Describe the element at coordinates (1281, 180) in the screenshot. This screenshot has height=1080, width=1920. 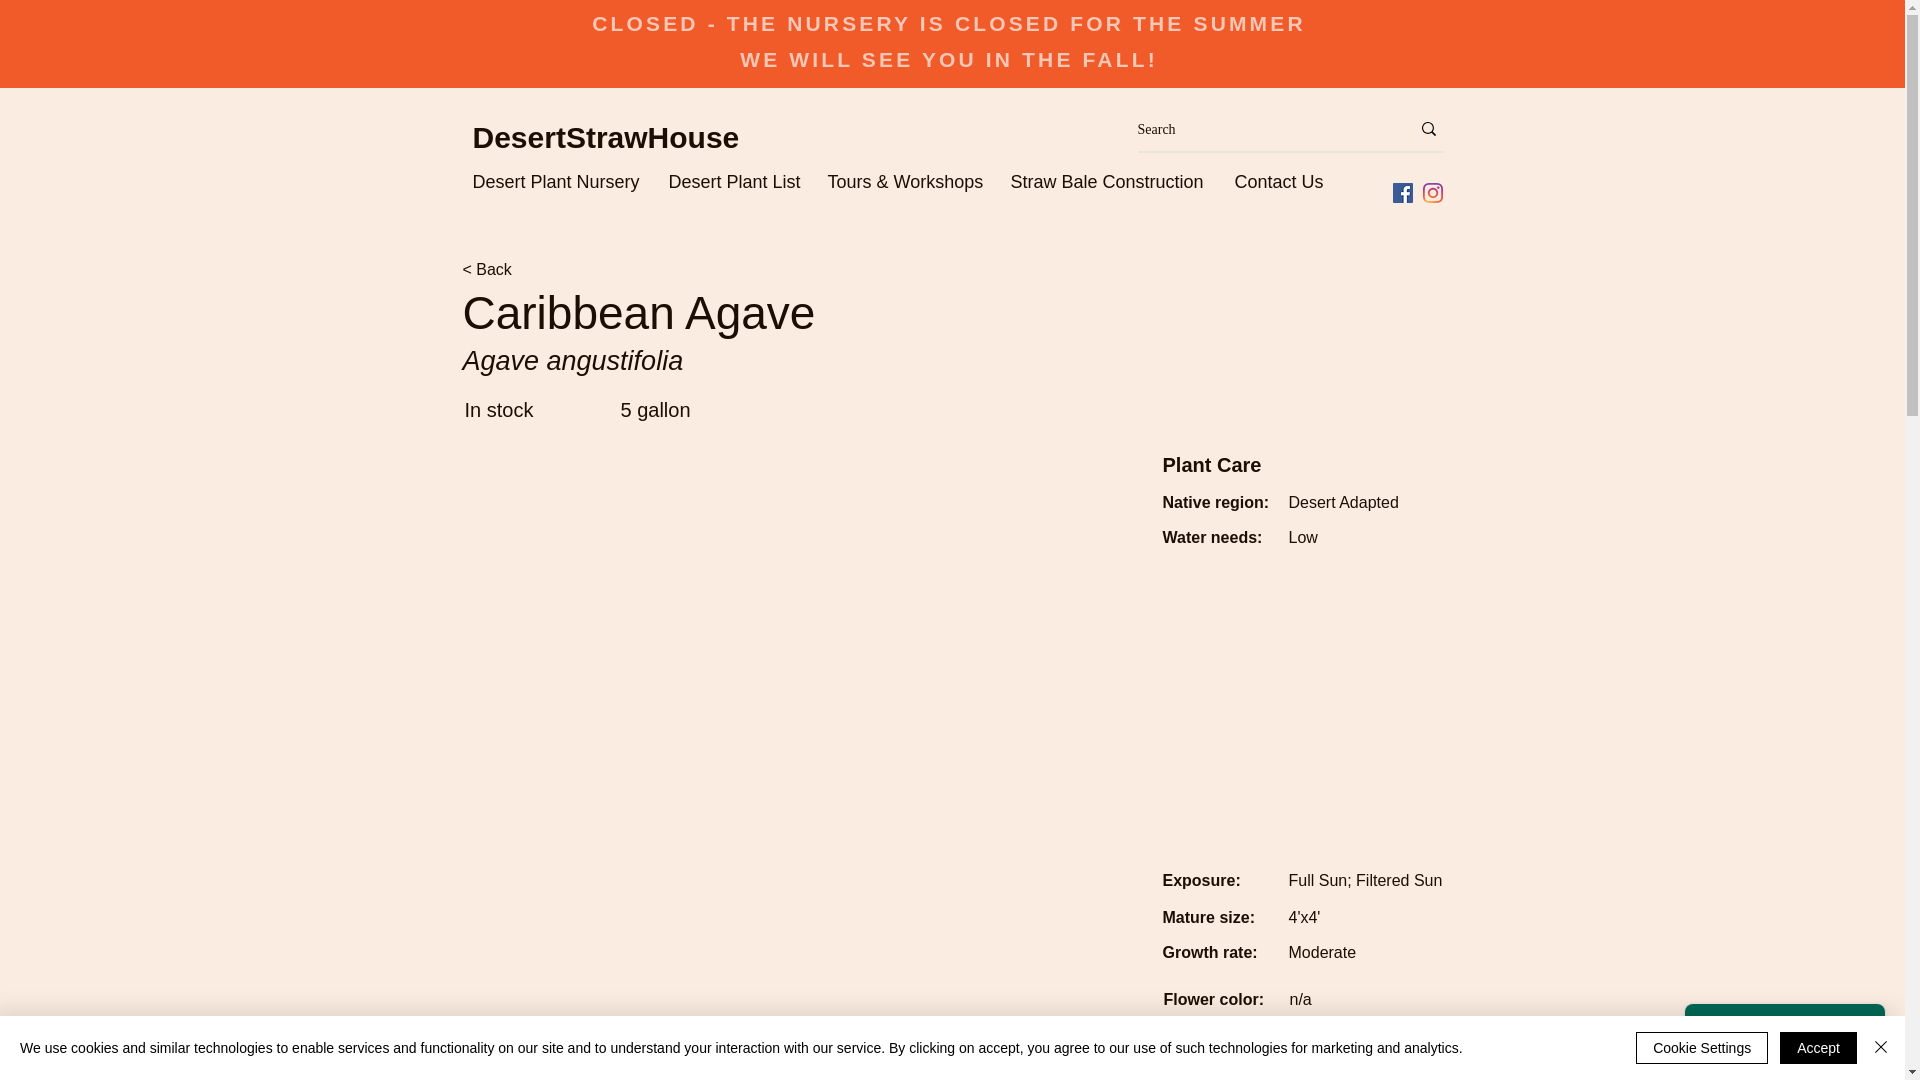
I see `Contact Us` at that location.